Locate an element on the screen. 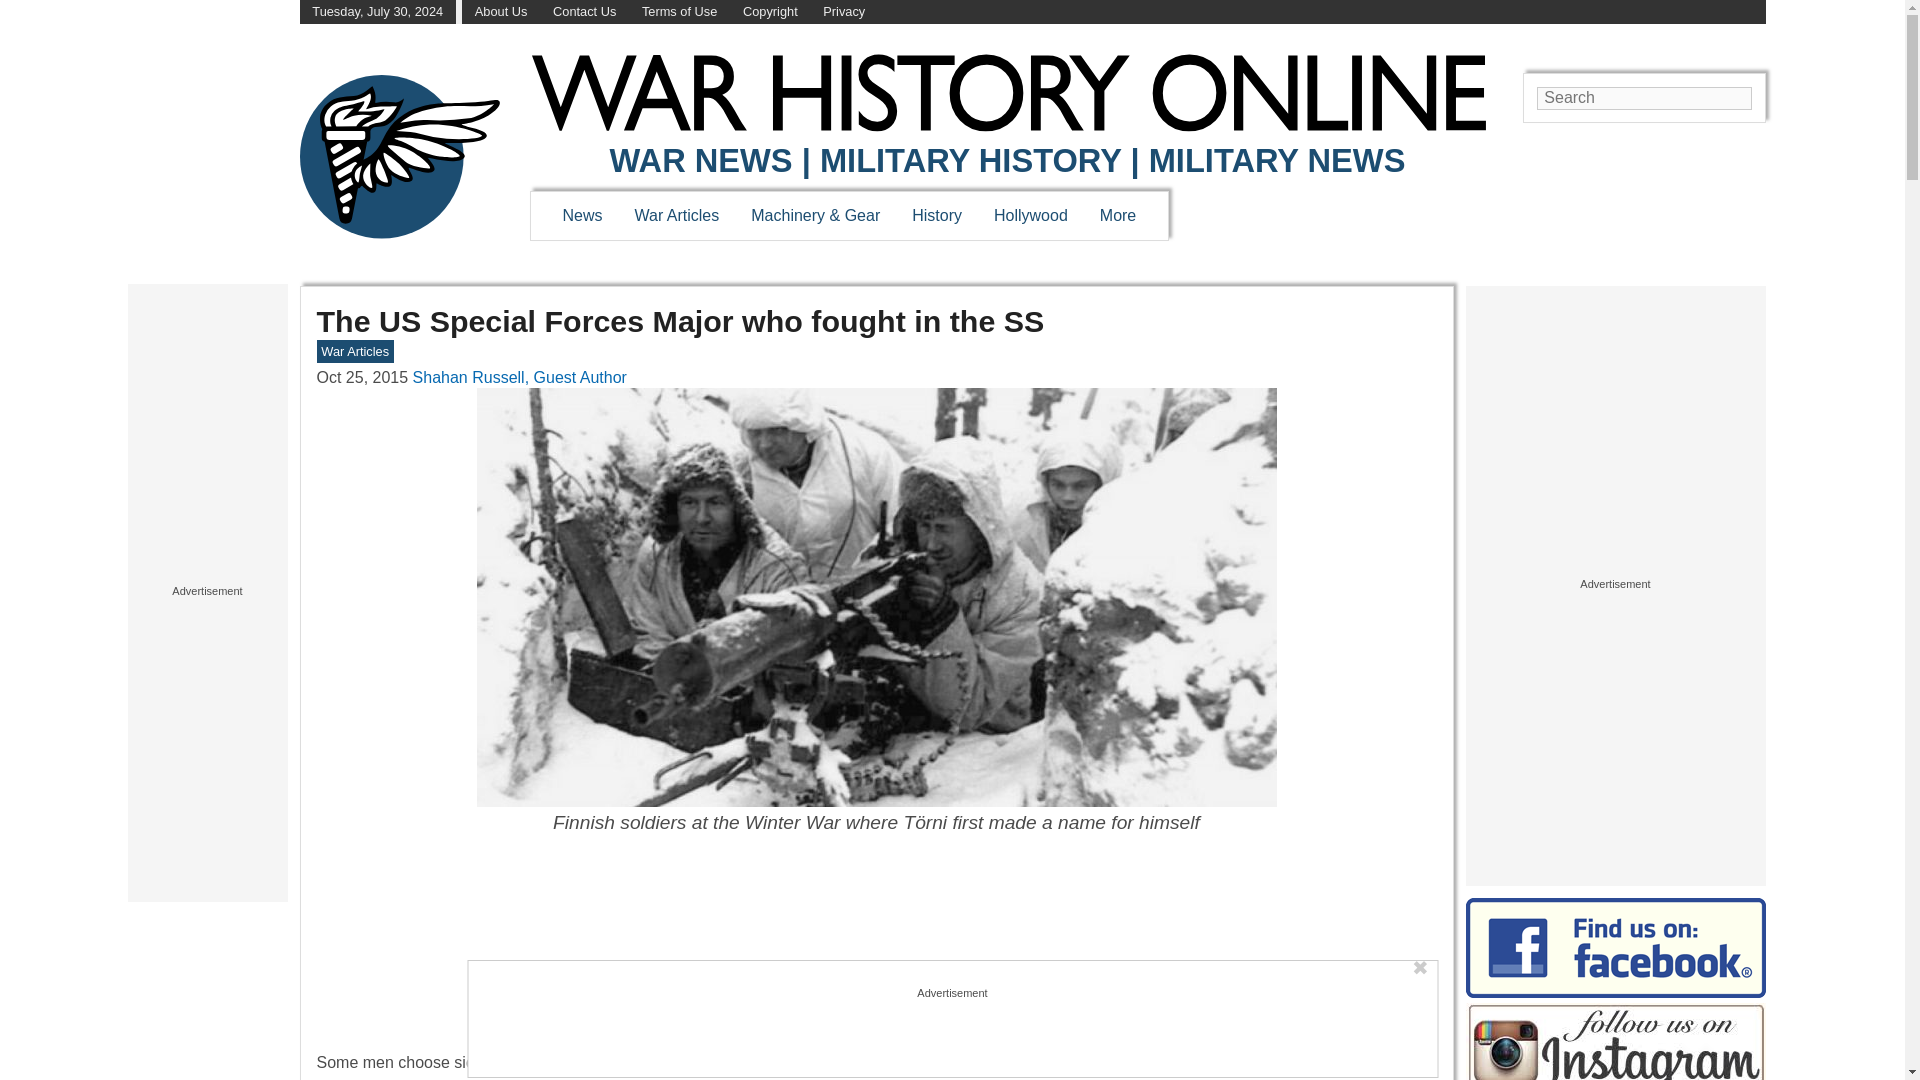  More is located at coordinates (1118, 215).